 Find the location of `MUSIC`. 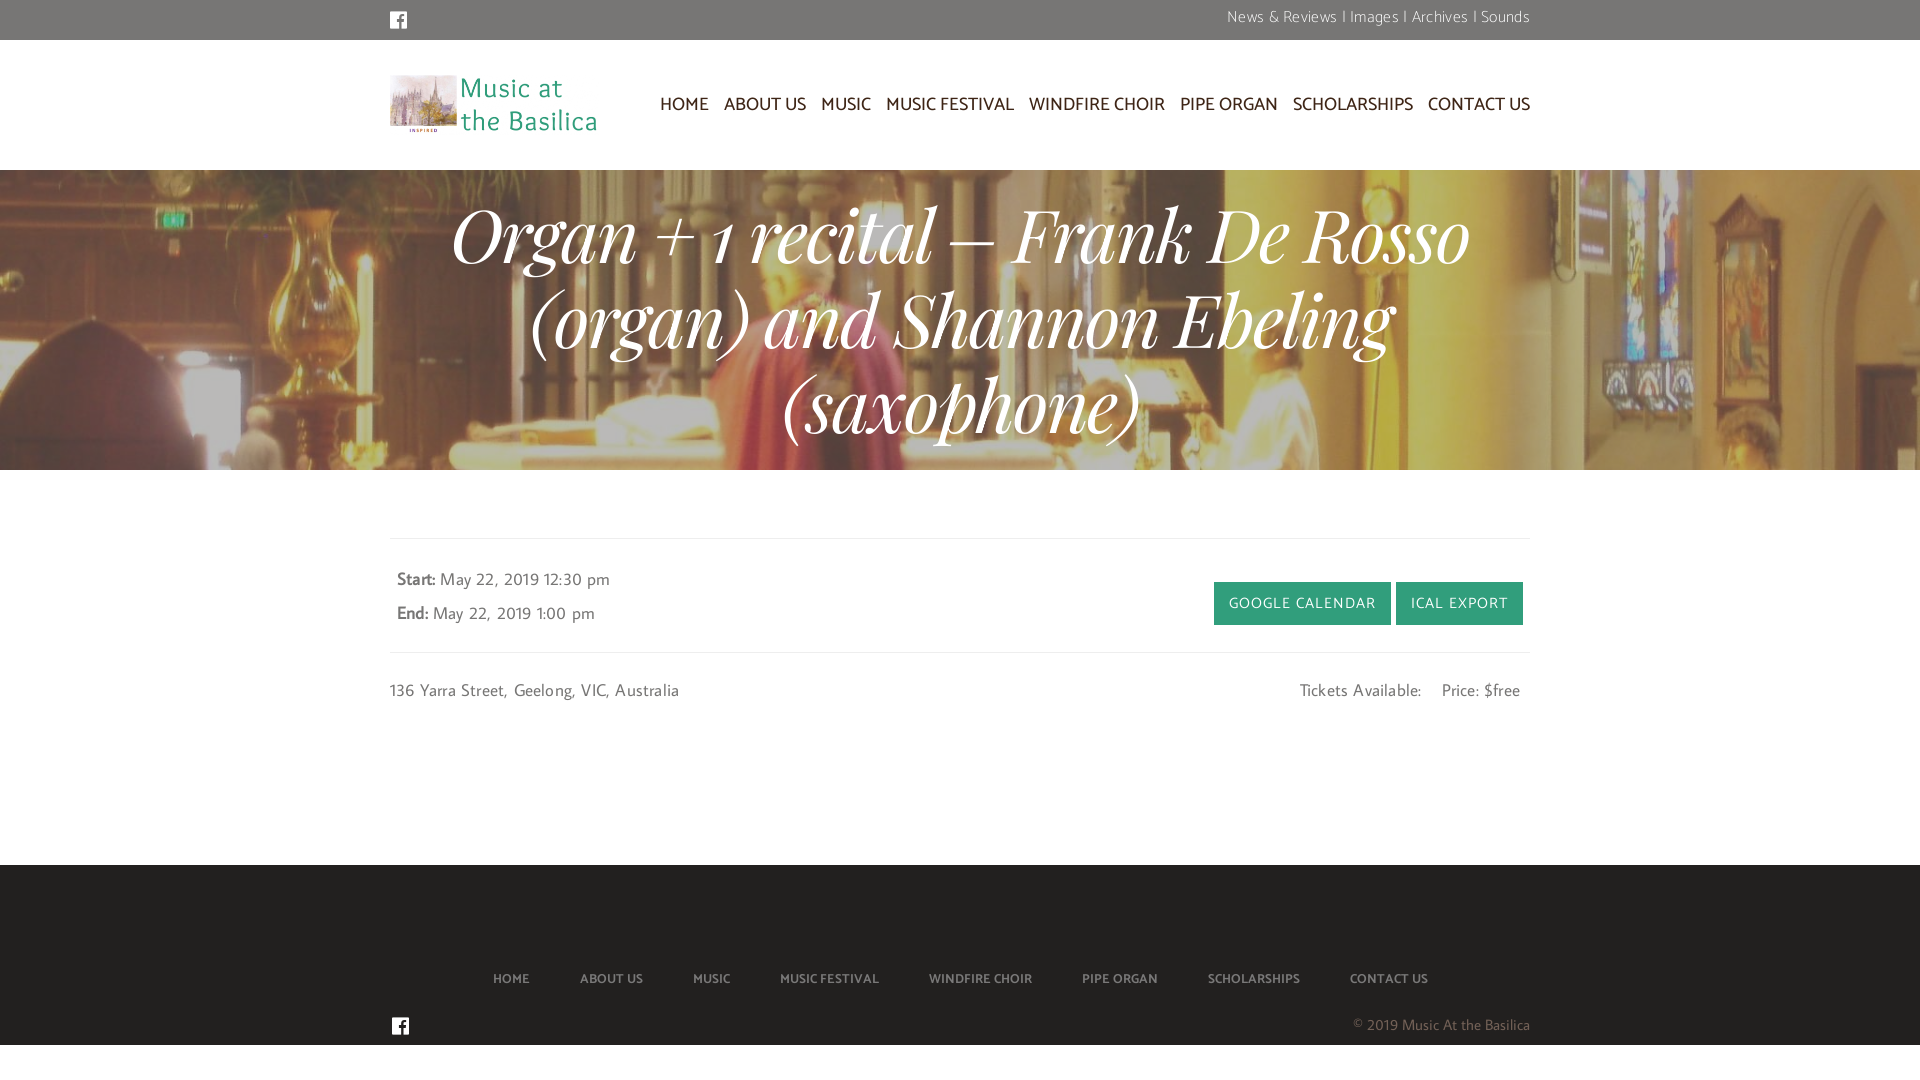

MUSIC is located at coordinates (710, 980).